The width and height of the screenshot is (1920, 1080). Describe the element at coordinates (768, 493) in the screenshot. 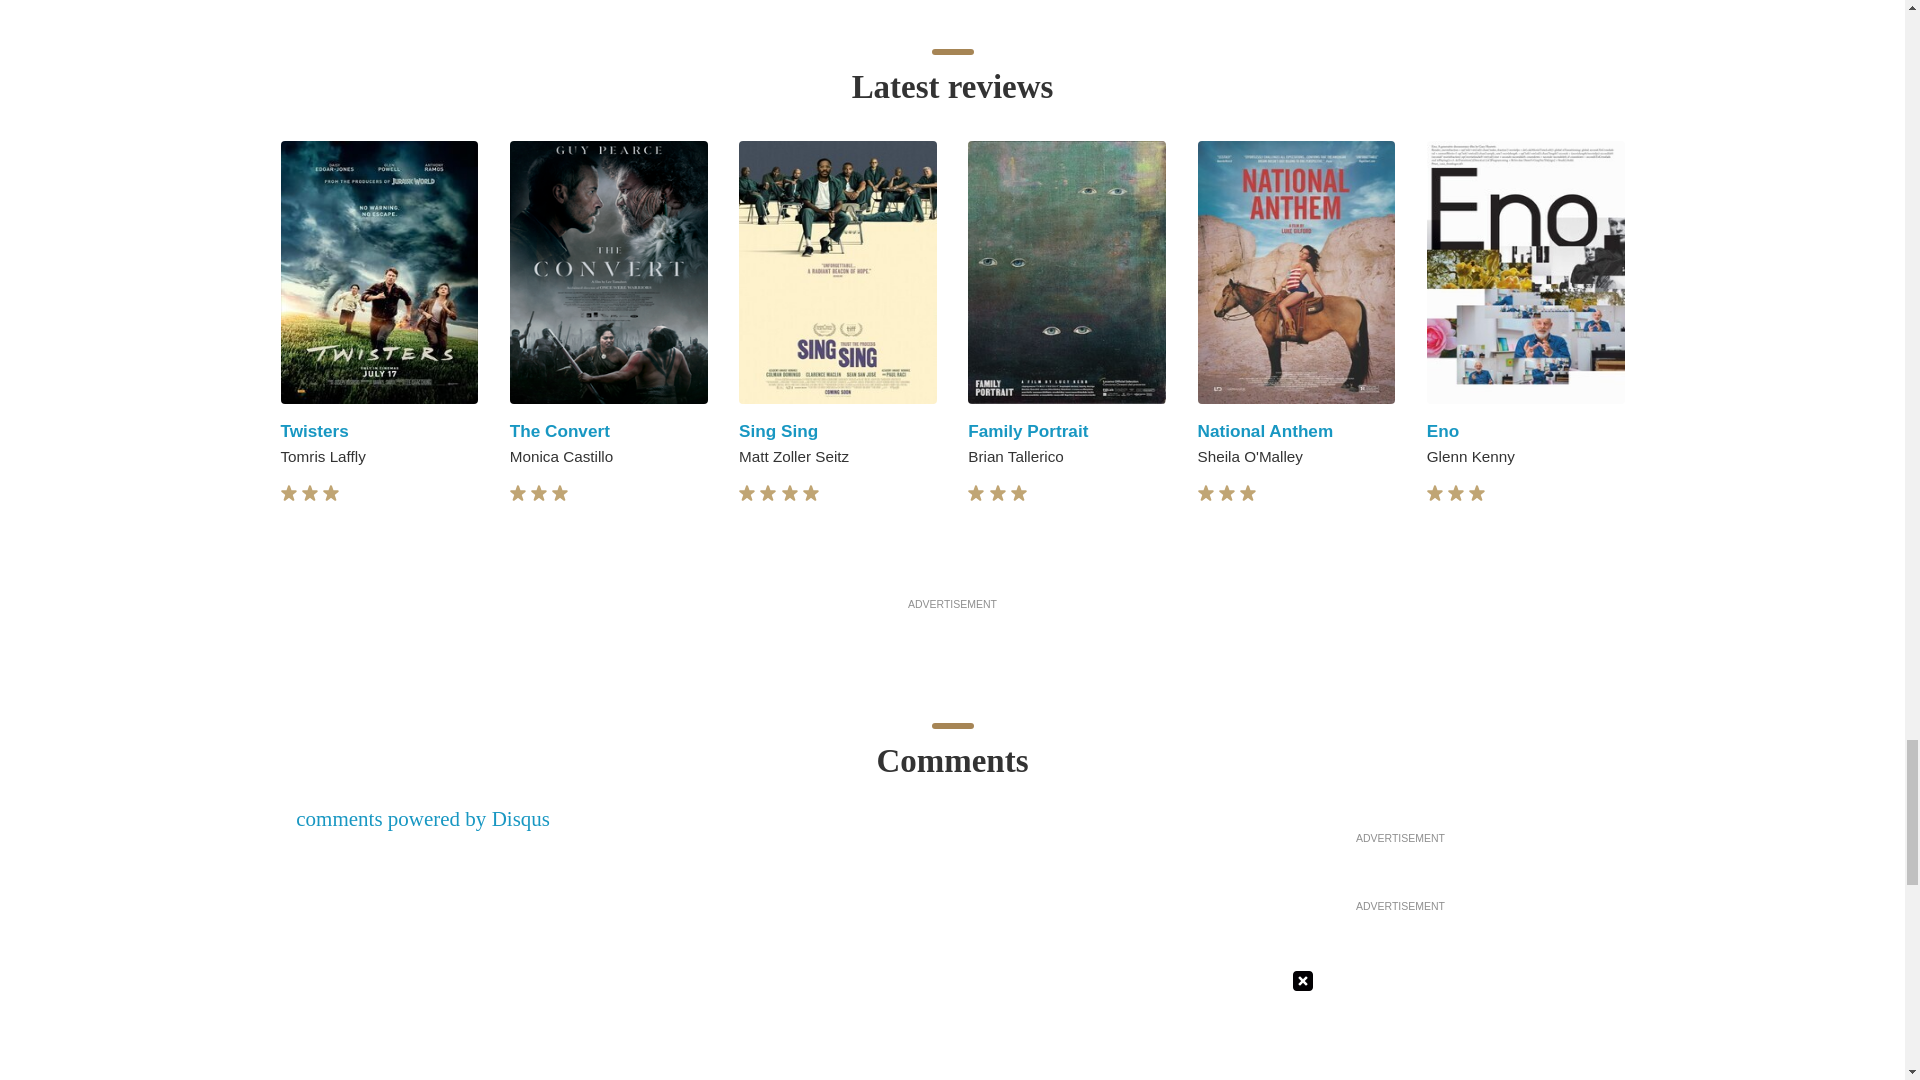

I see `star-full` at that location.